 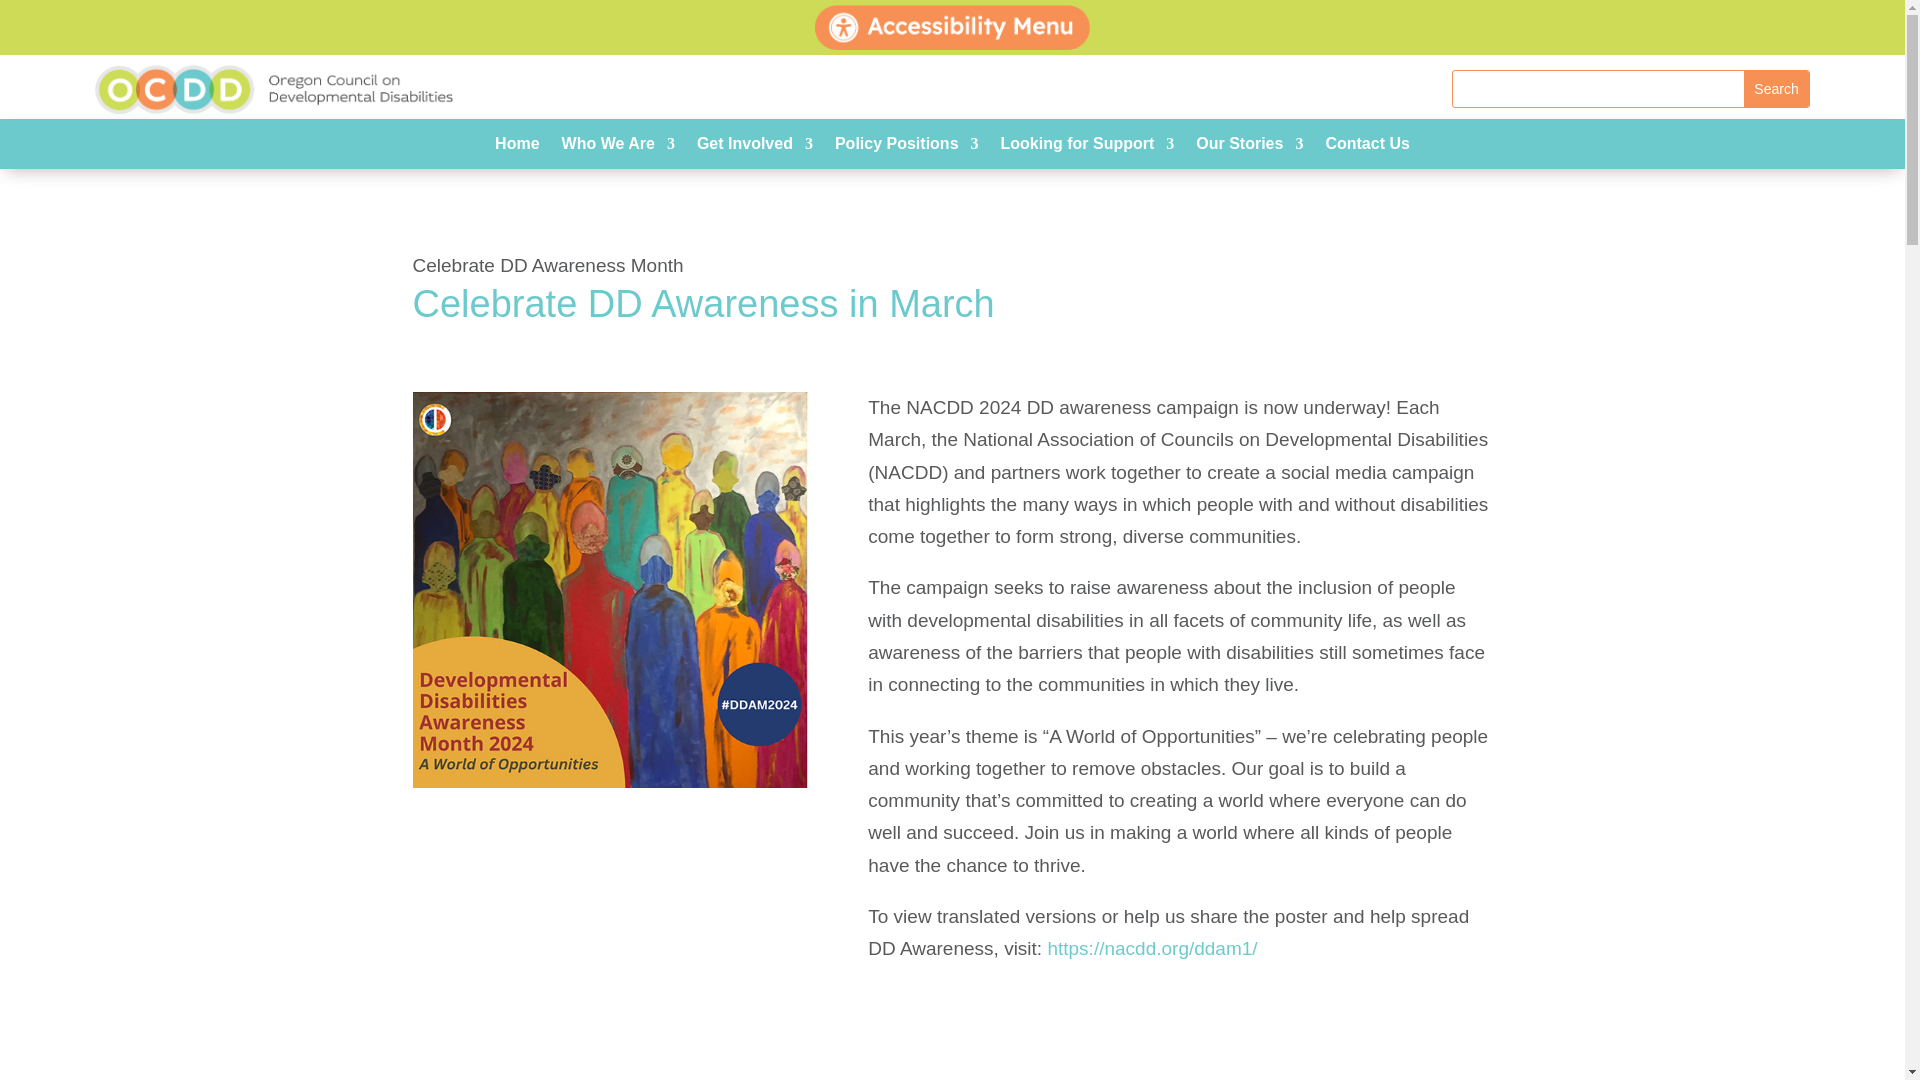 I want to click on NACDD-DDAM-Poster-2024, so click(x=610, y=590).